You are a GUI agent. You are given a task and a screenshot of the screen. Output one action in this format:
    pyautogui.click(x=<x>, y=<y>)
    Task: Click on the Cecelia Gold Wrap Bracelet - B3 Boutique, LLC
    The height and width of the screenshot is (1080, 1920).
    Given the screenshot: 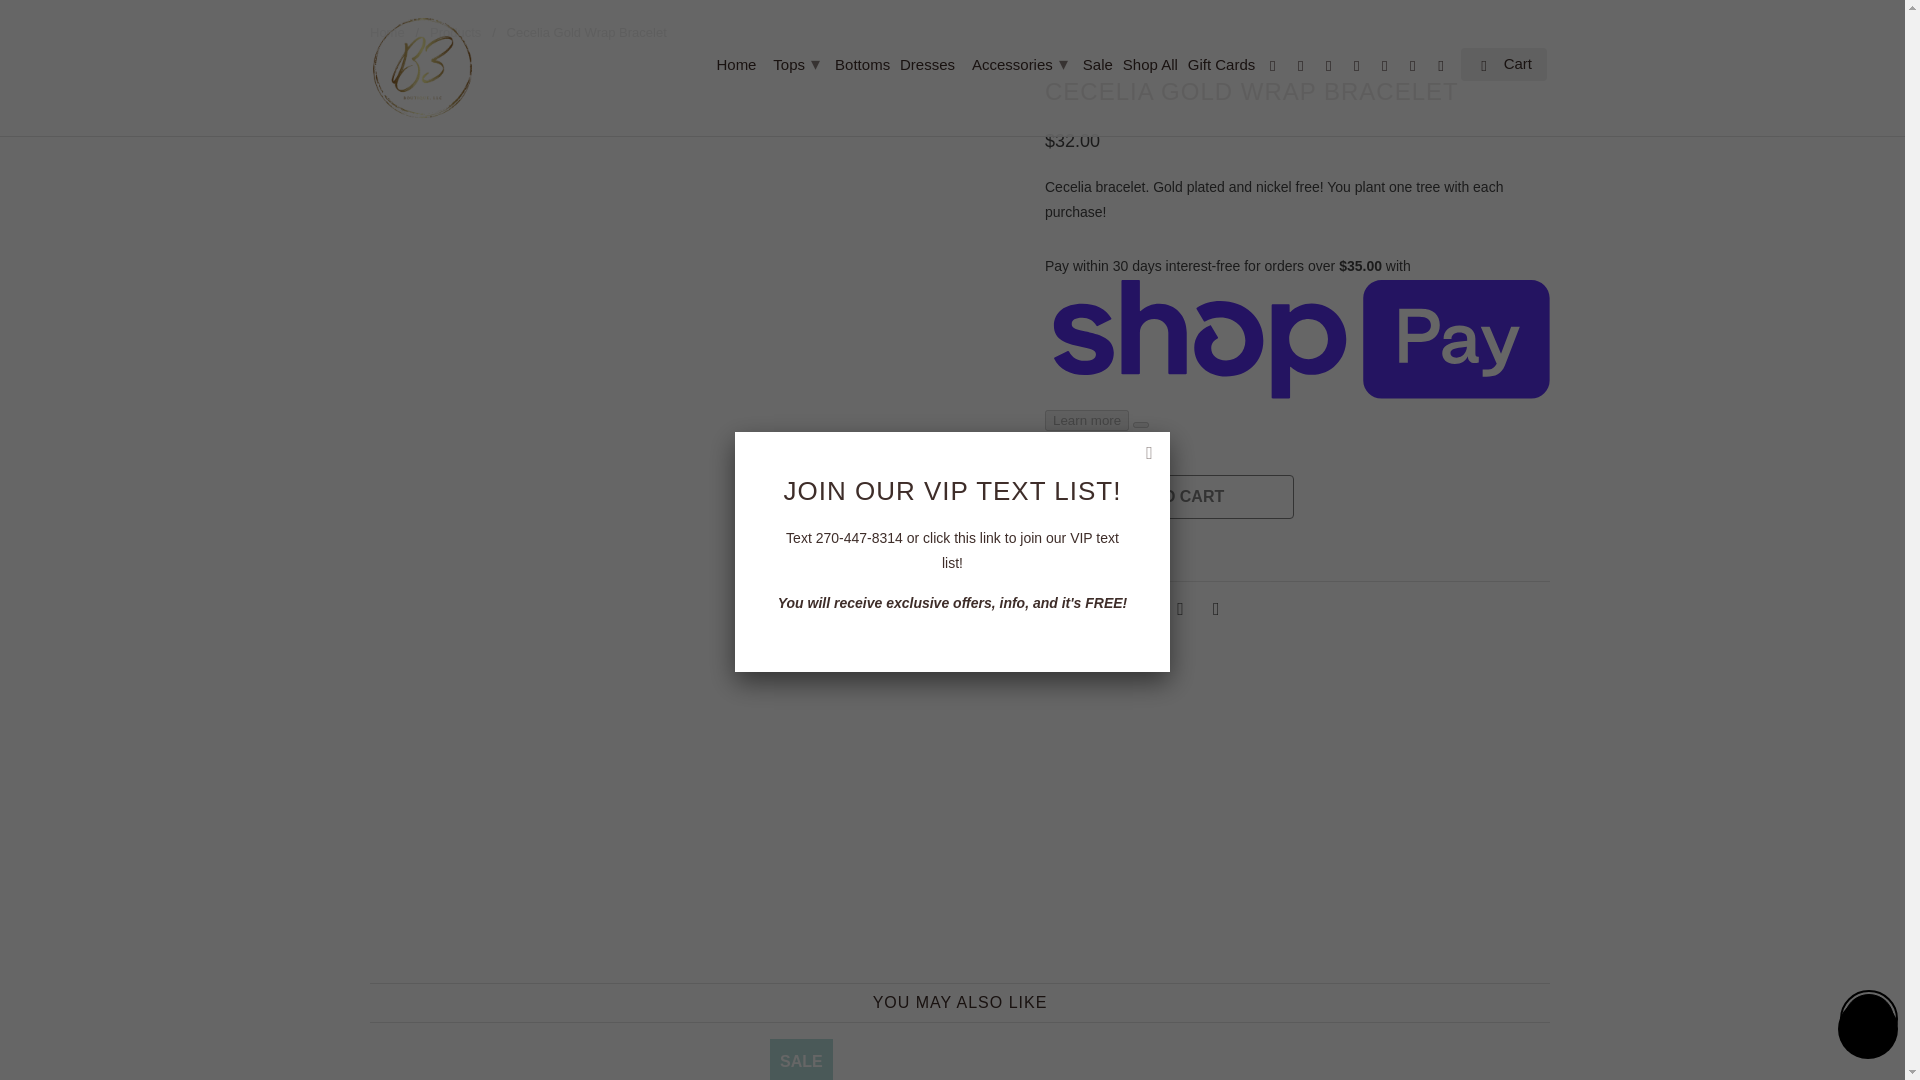 What is the action you would take?
    pyautogui.click(x=696, y=82)
    